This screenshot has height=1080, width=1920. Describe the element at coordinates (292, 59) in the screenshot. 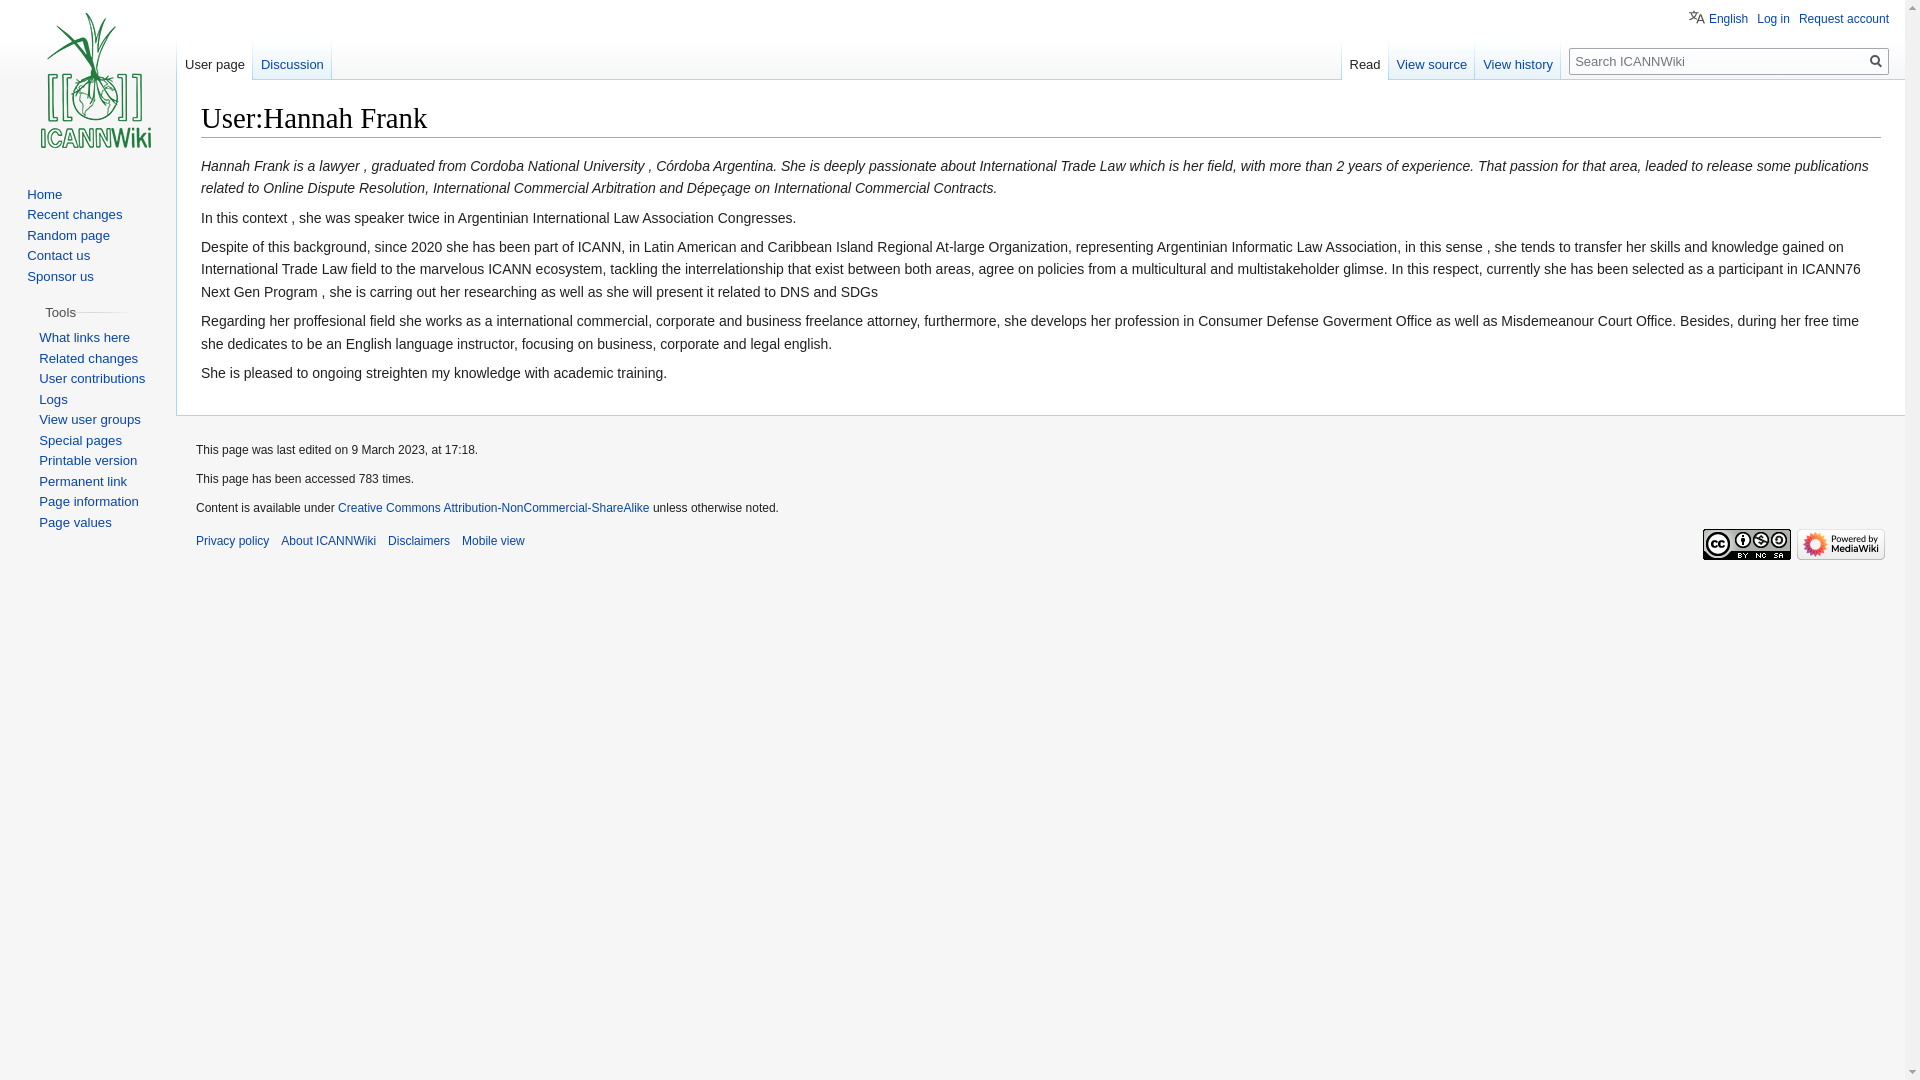

I see `Discussion` at that location.